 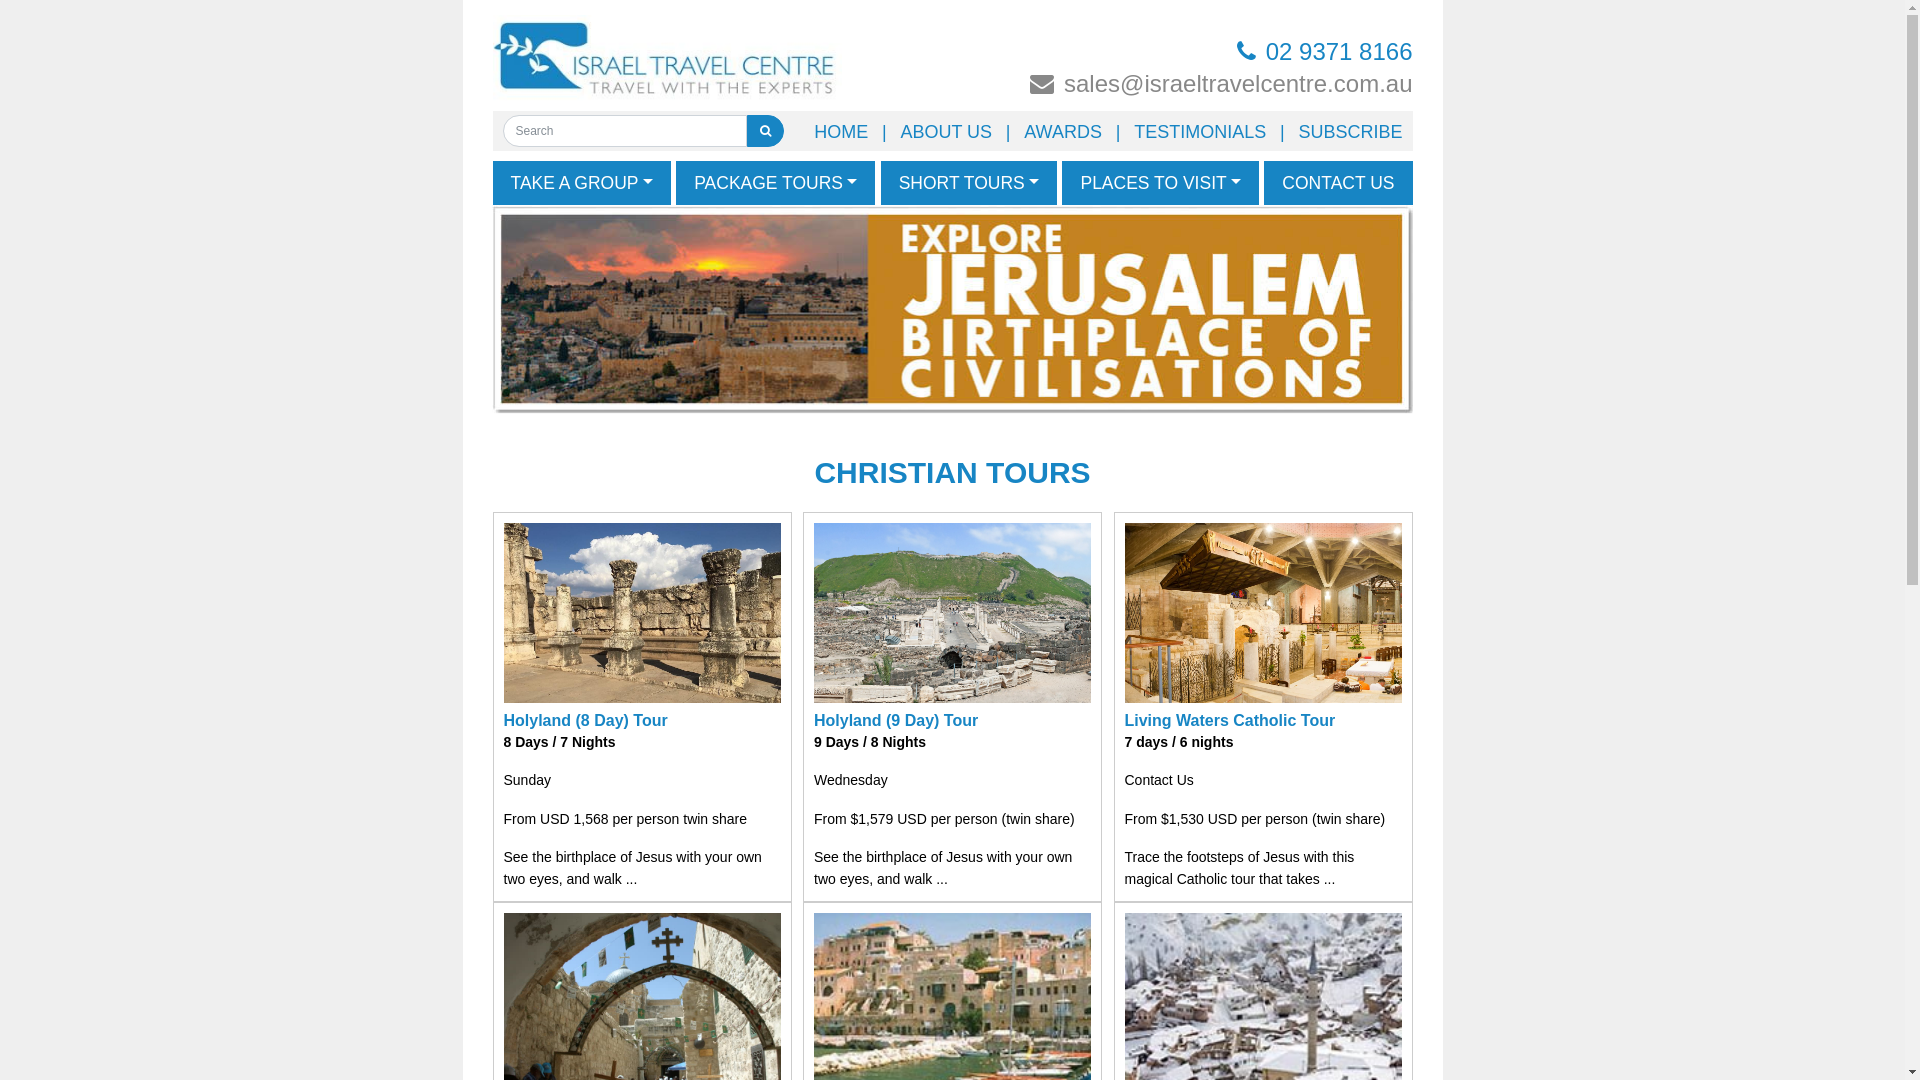 I want to click on 02 9371 8166, so click(x=1150, y=52).